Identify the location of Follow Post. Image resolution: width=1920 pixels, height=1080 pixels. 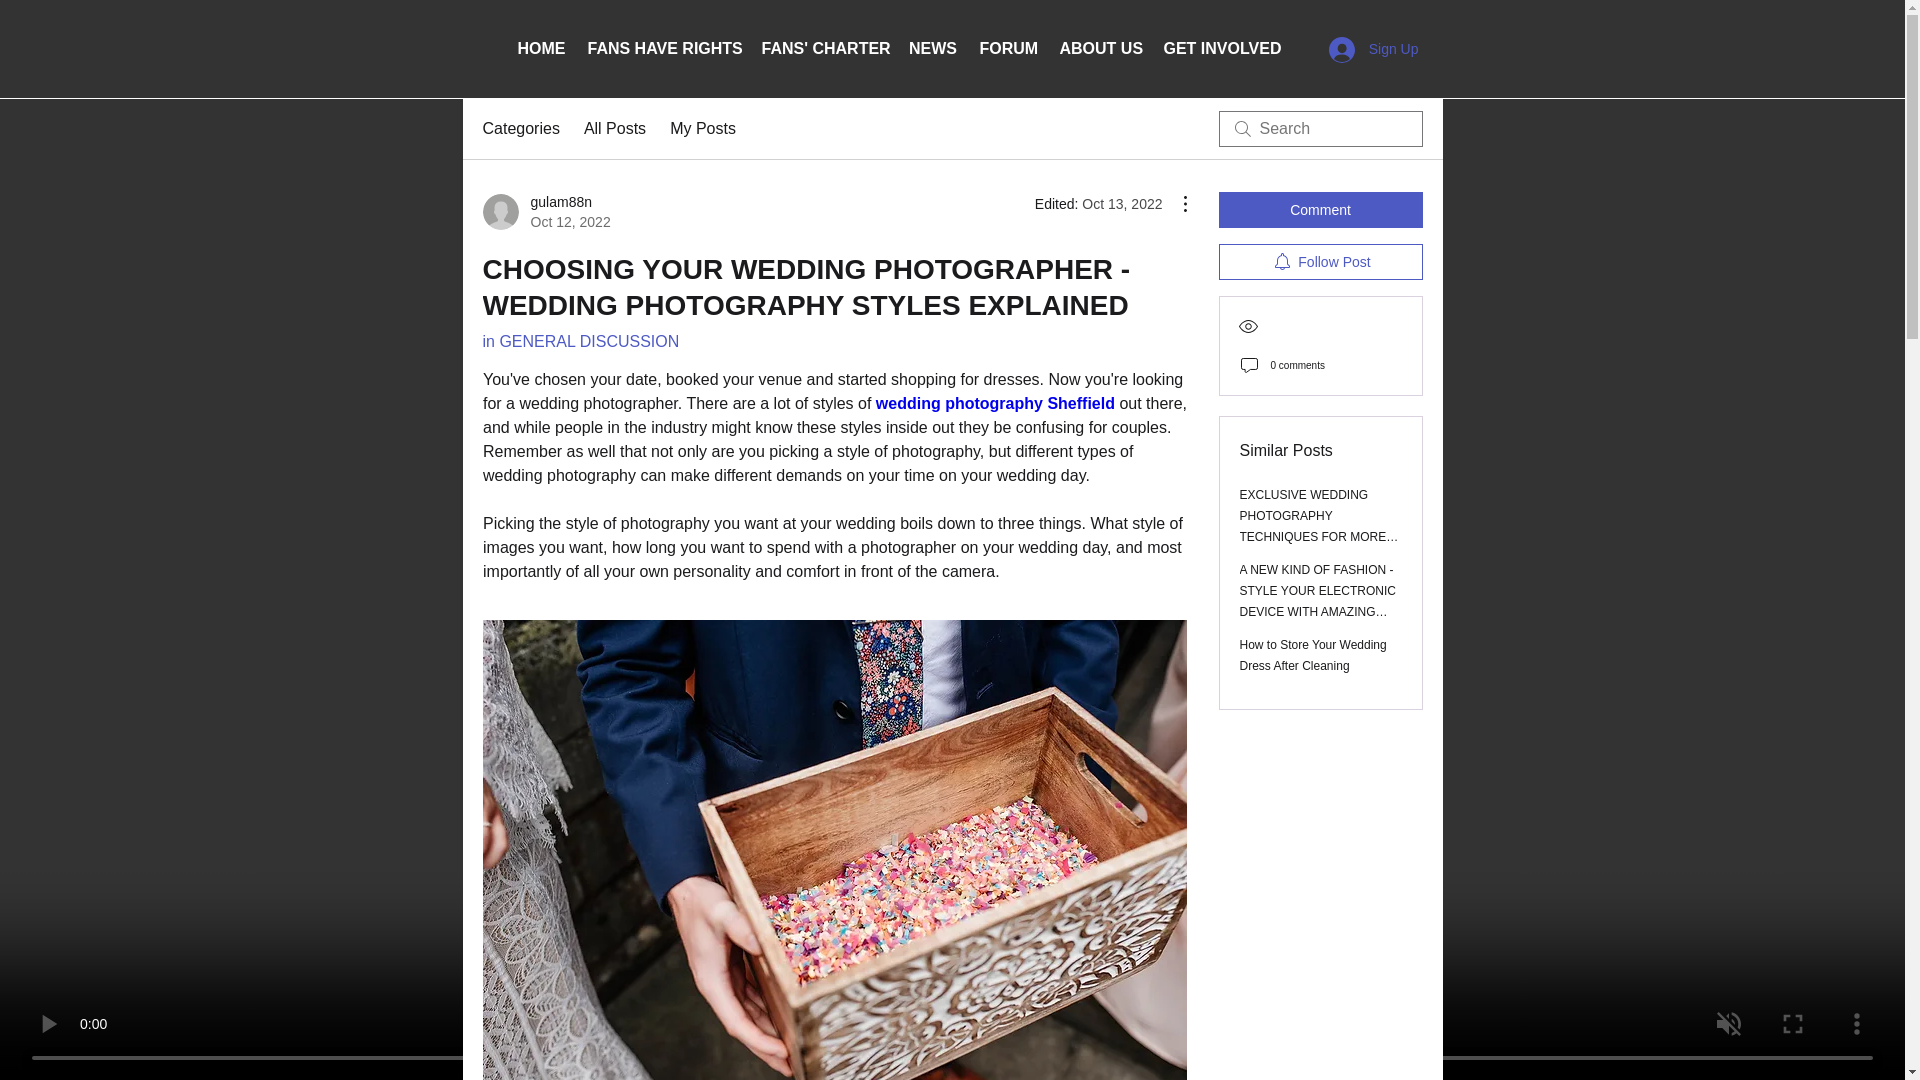
(1320, 210).